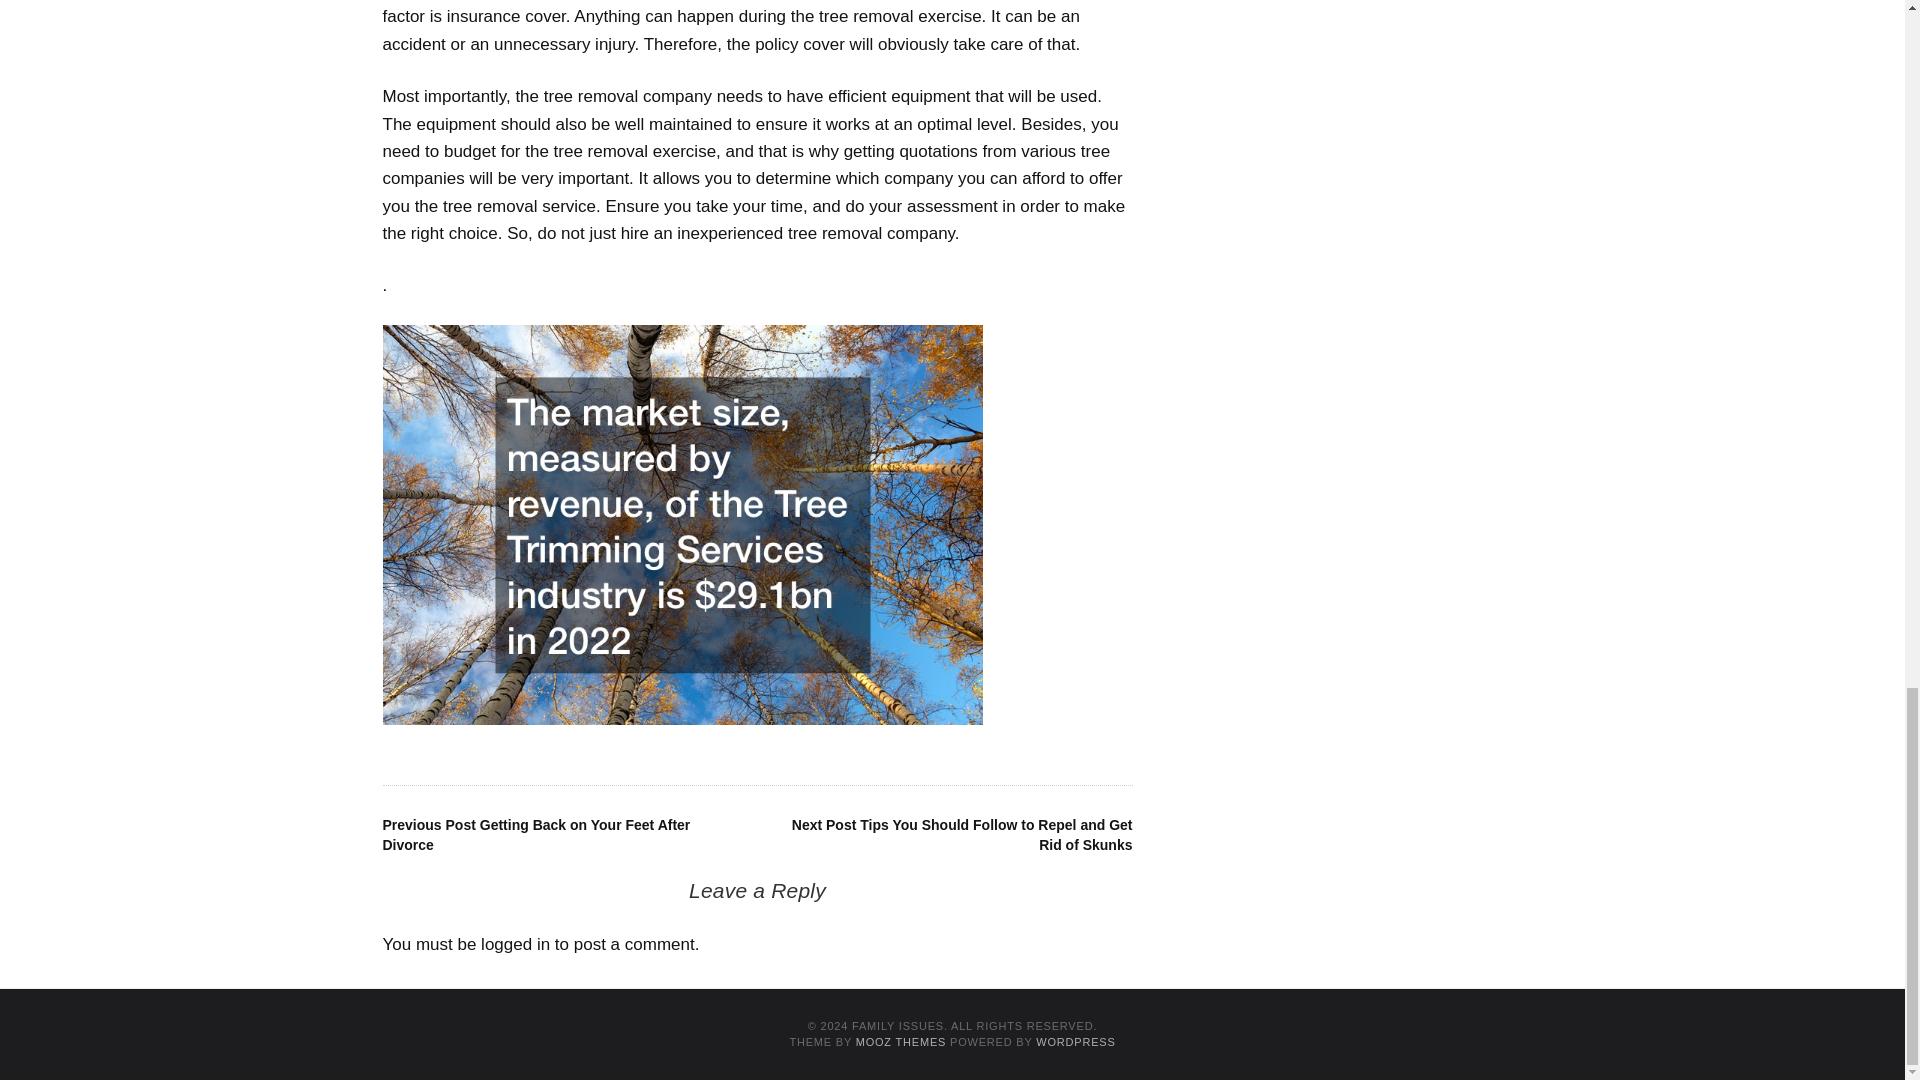 The height and width of the screenshot is (1080, 1920). Describe the element at coordinates (536, 834) in the screenshot. I see `Previous Post Getting Back on Your Feet After Divorce` at that location.